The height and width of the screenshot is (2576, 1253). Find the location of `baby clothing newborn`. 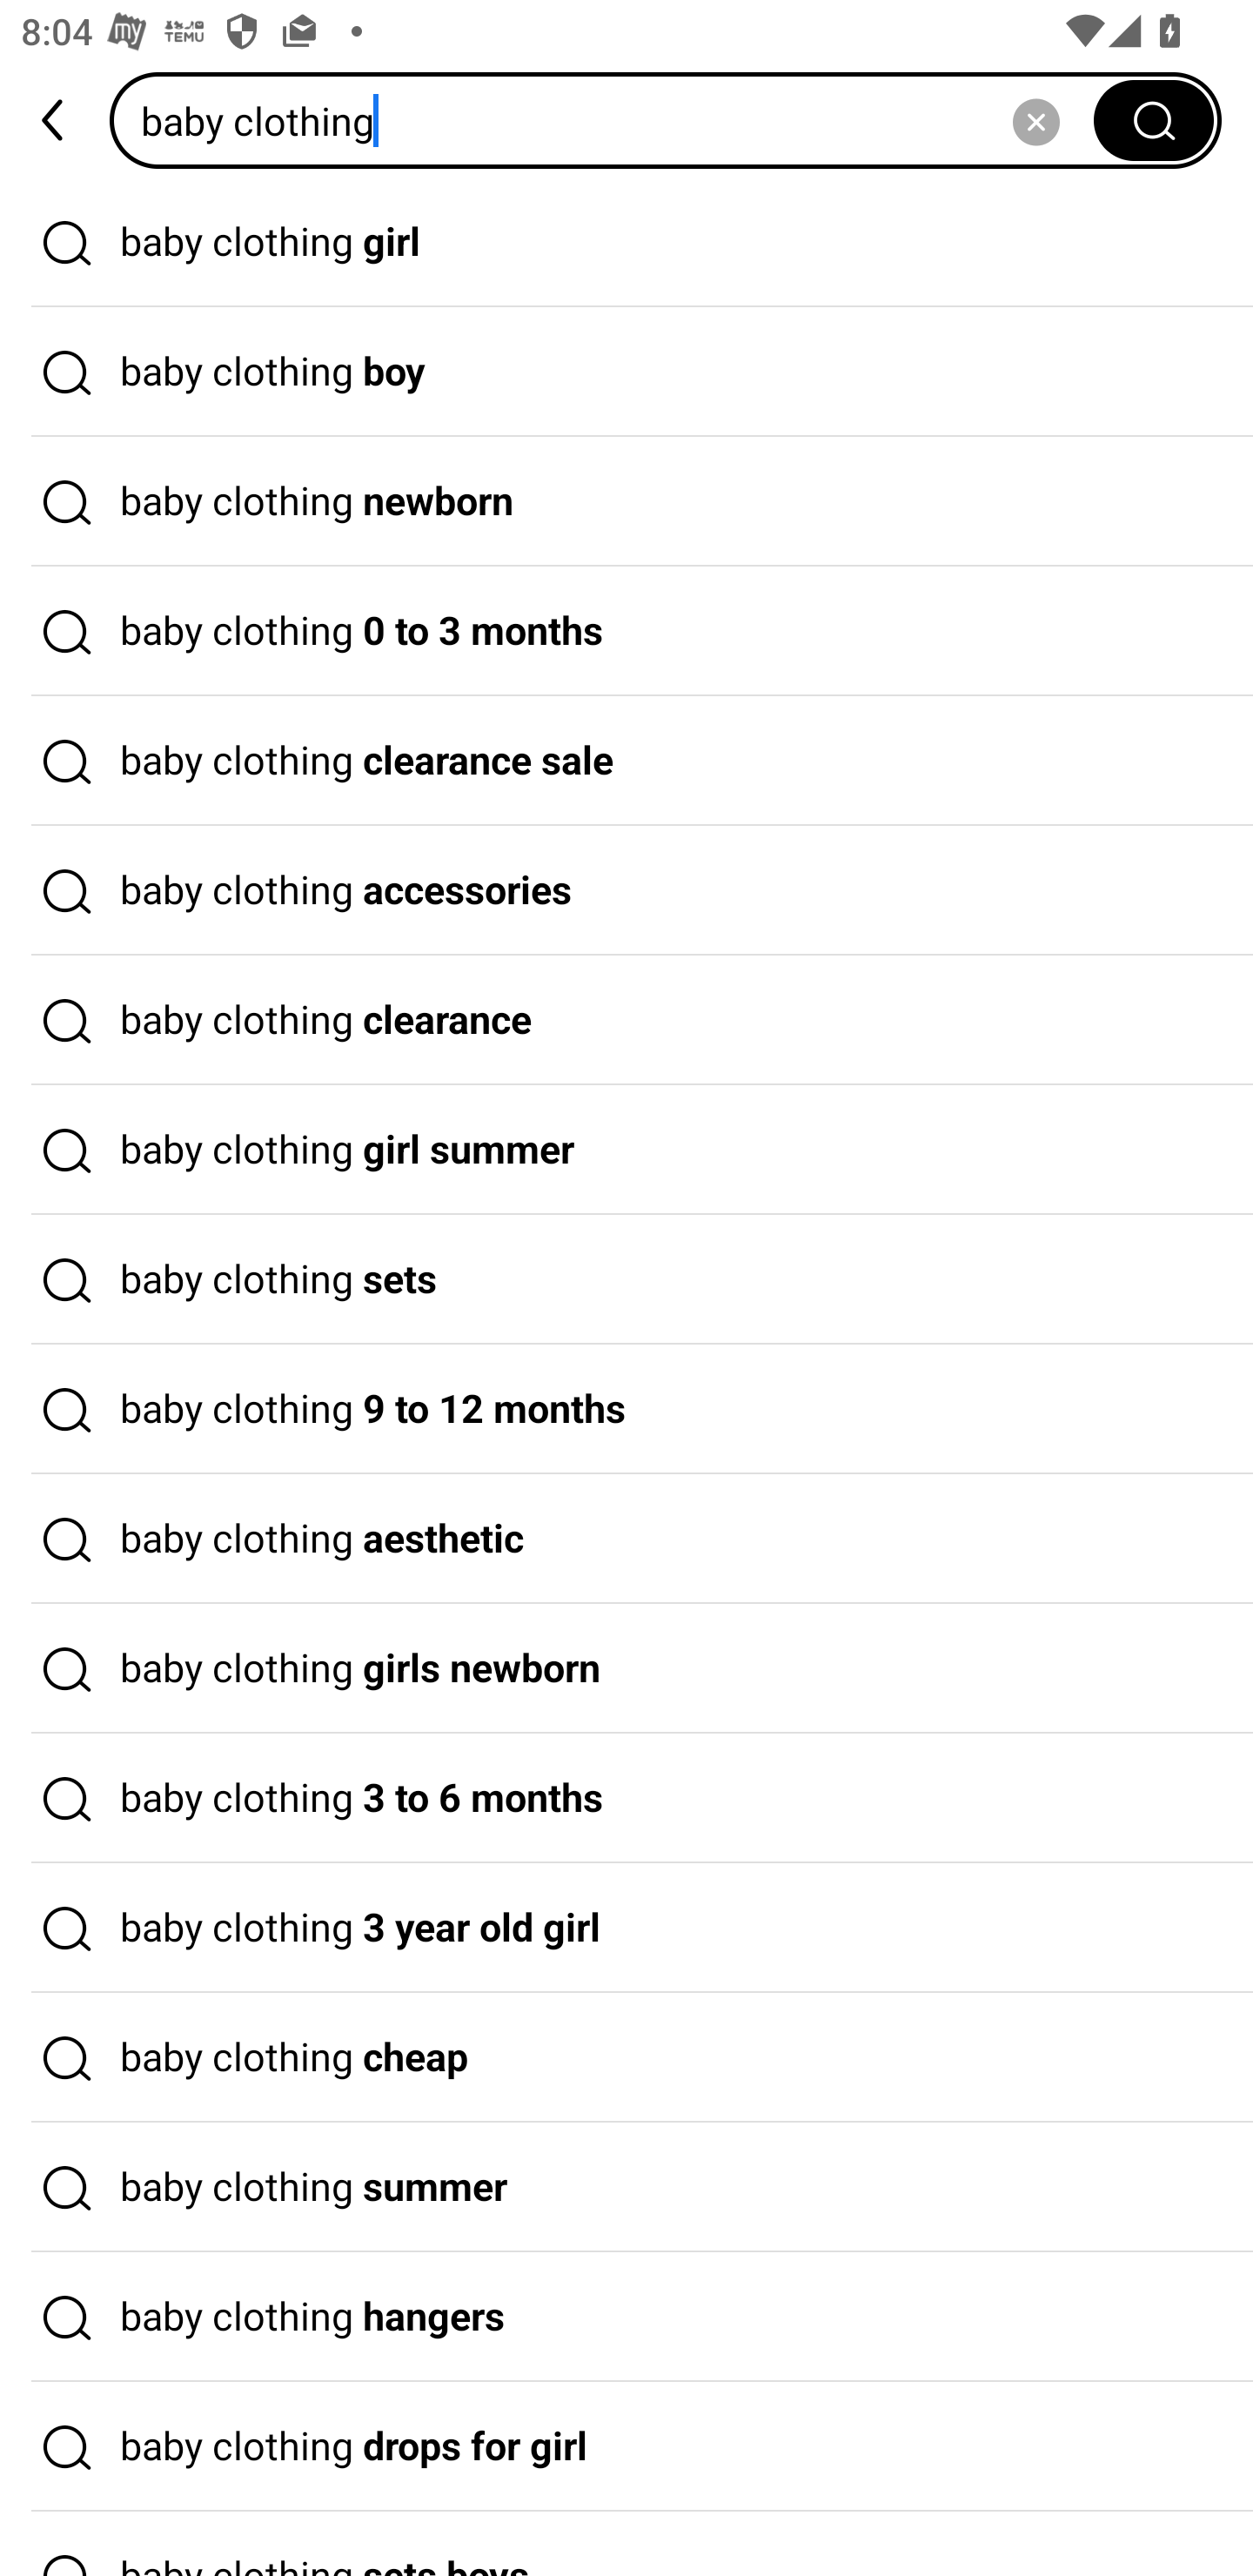

baby clothing newborn is located at coordinates (626, 502).